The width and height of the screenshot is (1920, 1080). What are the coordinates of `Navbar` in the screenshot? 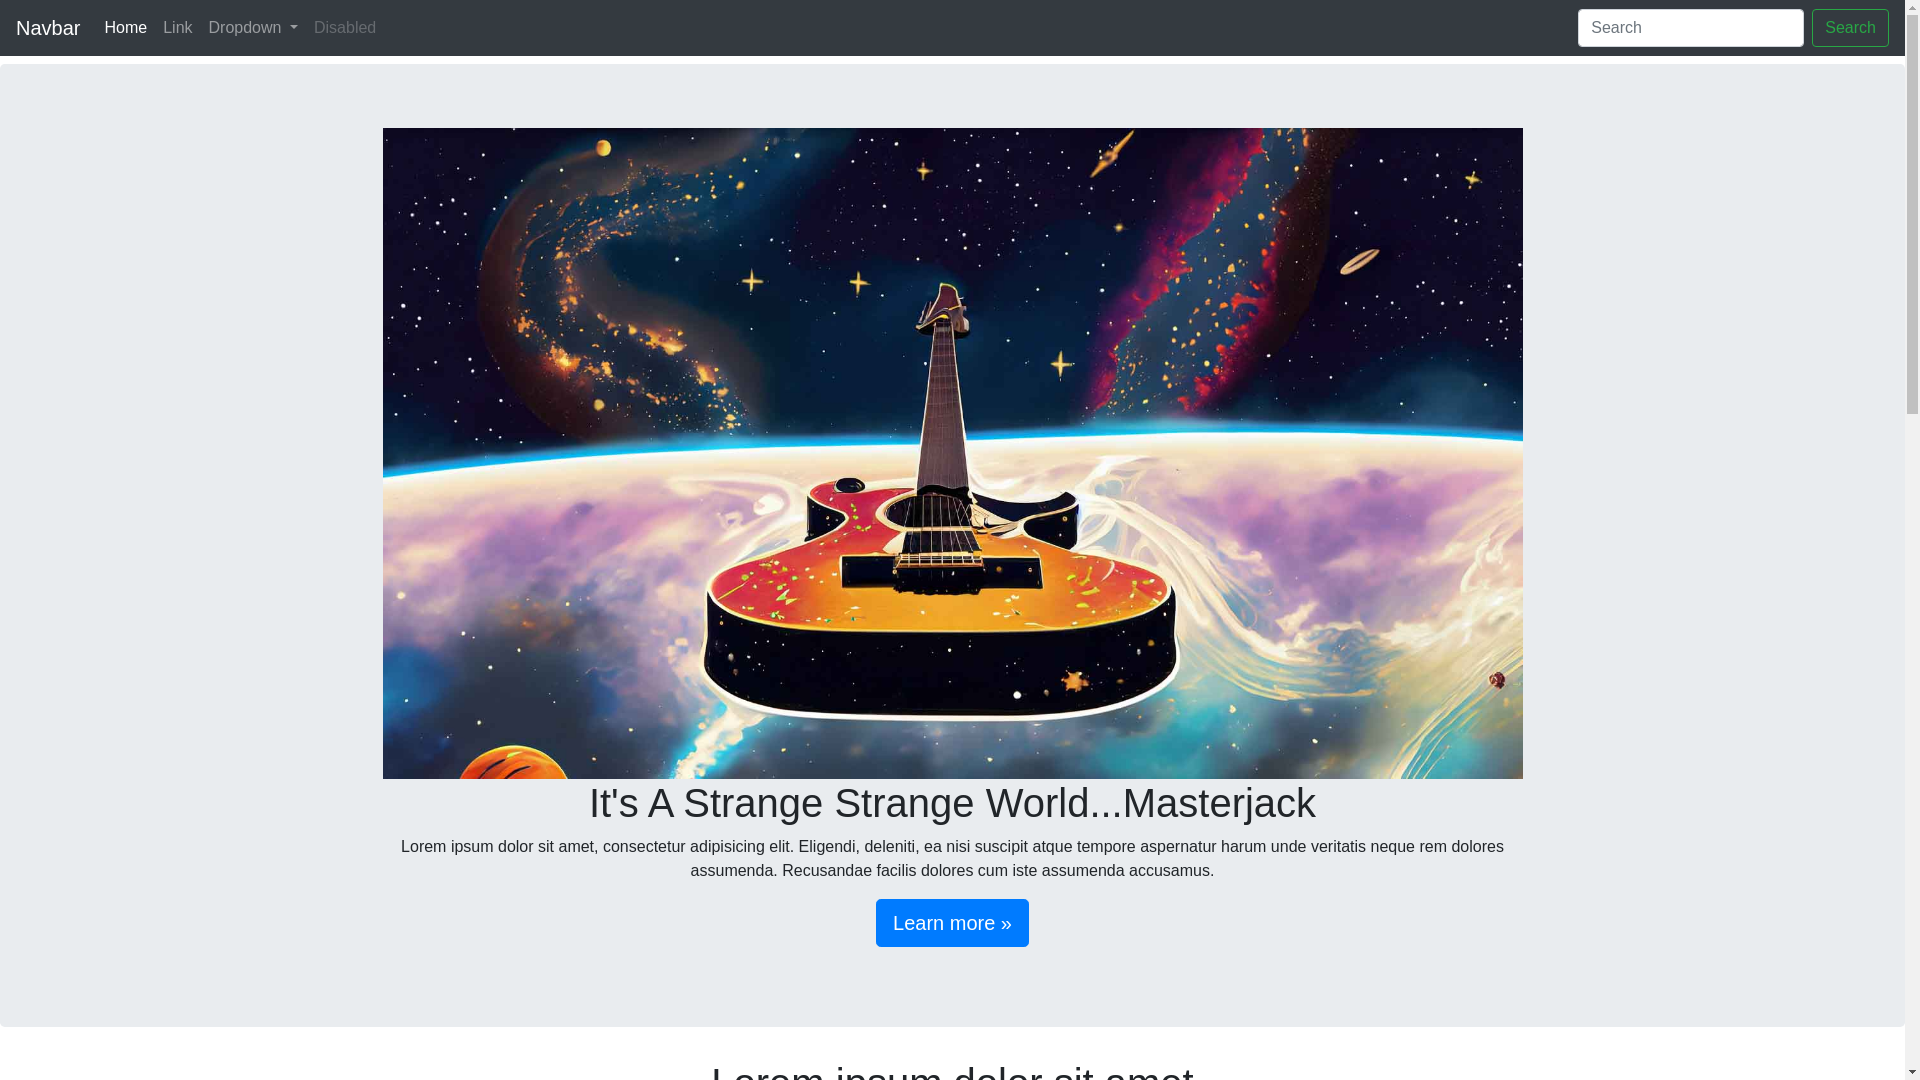 It's located at (48, 28).